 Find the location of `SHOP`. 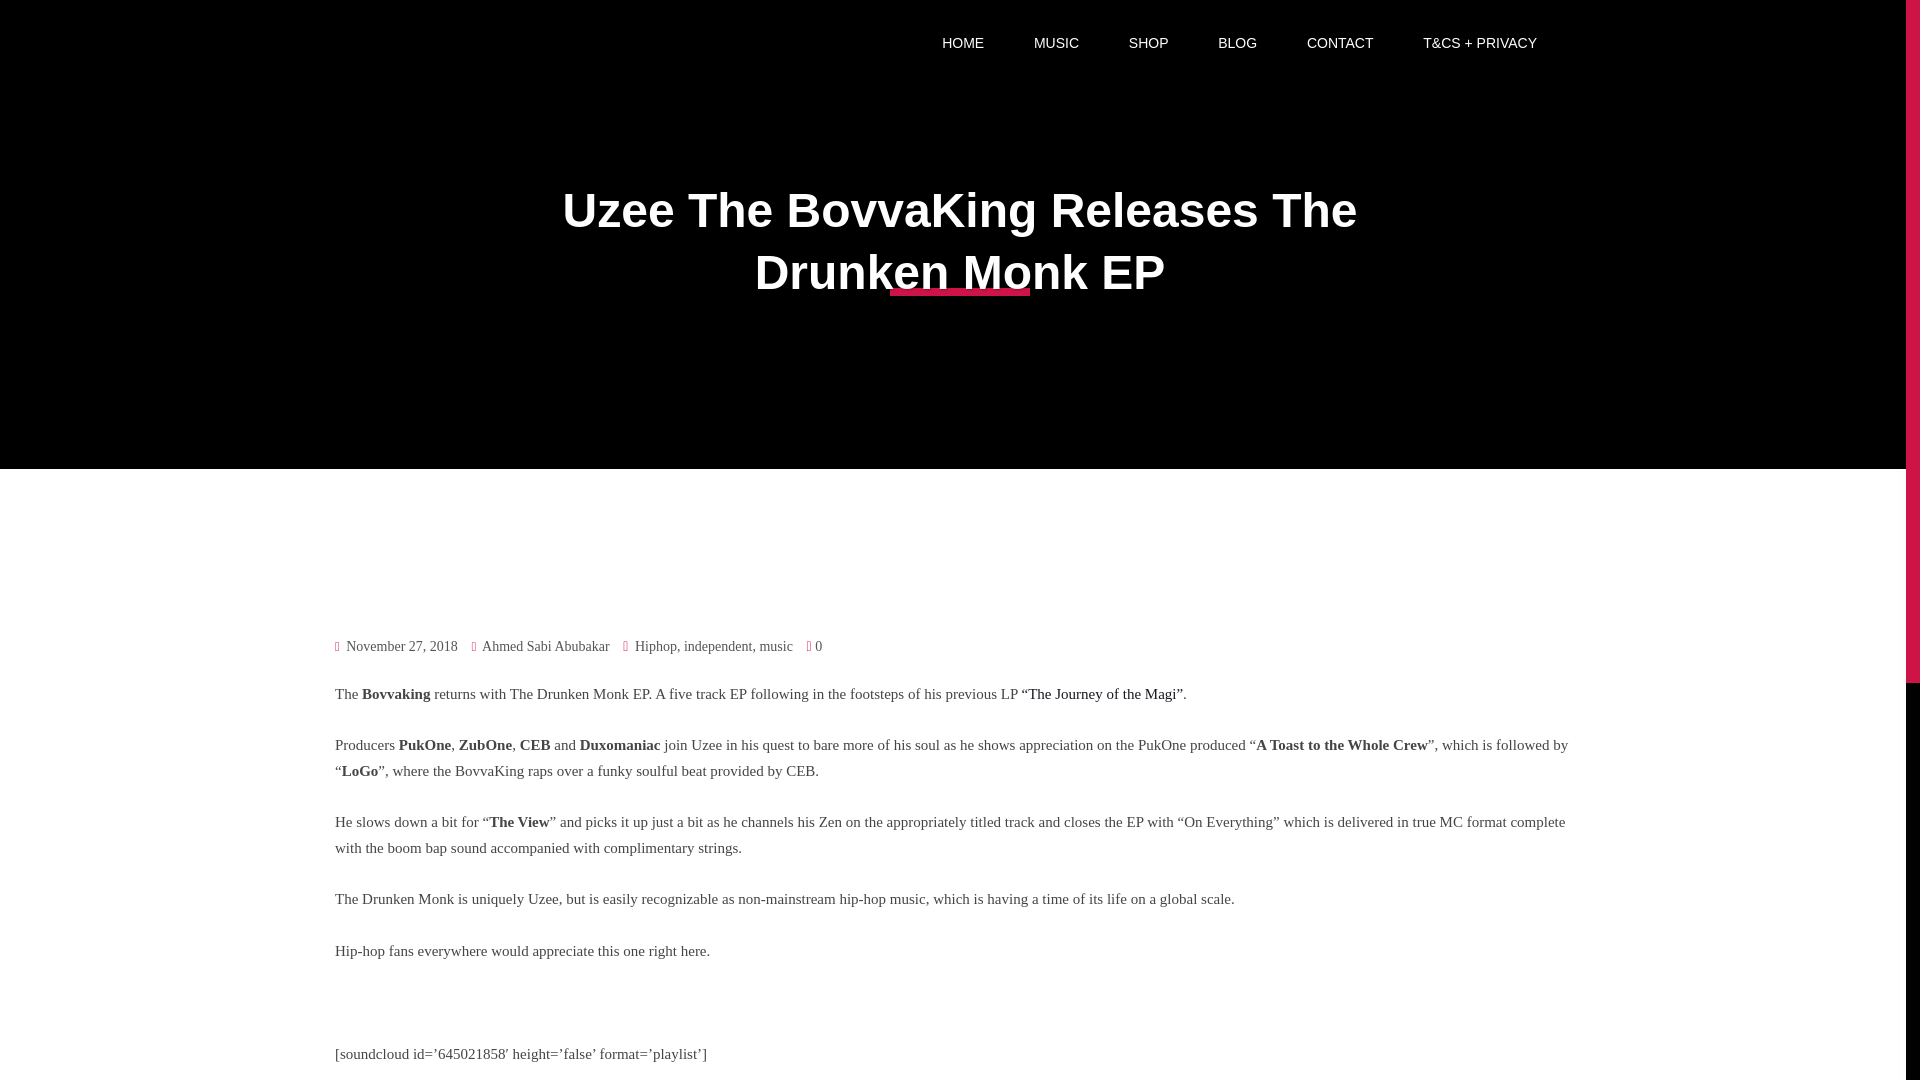

SHOP is located at coordinates (1148, 44).